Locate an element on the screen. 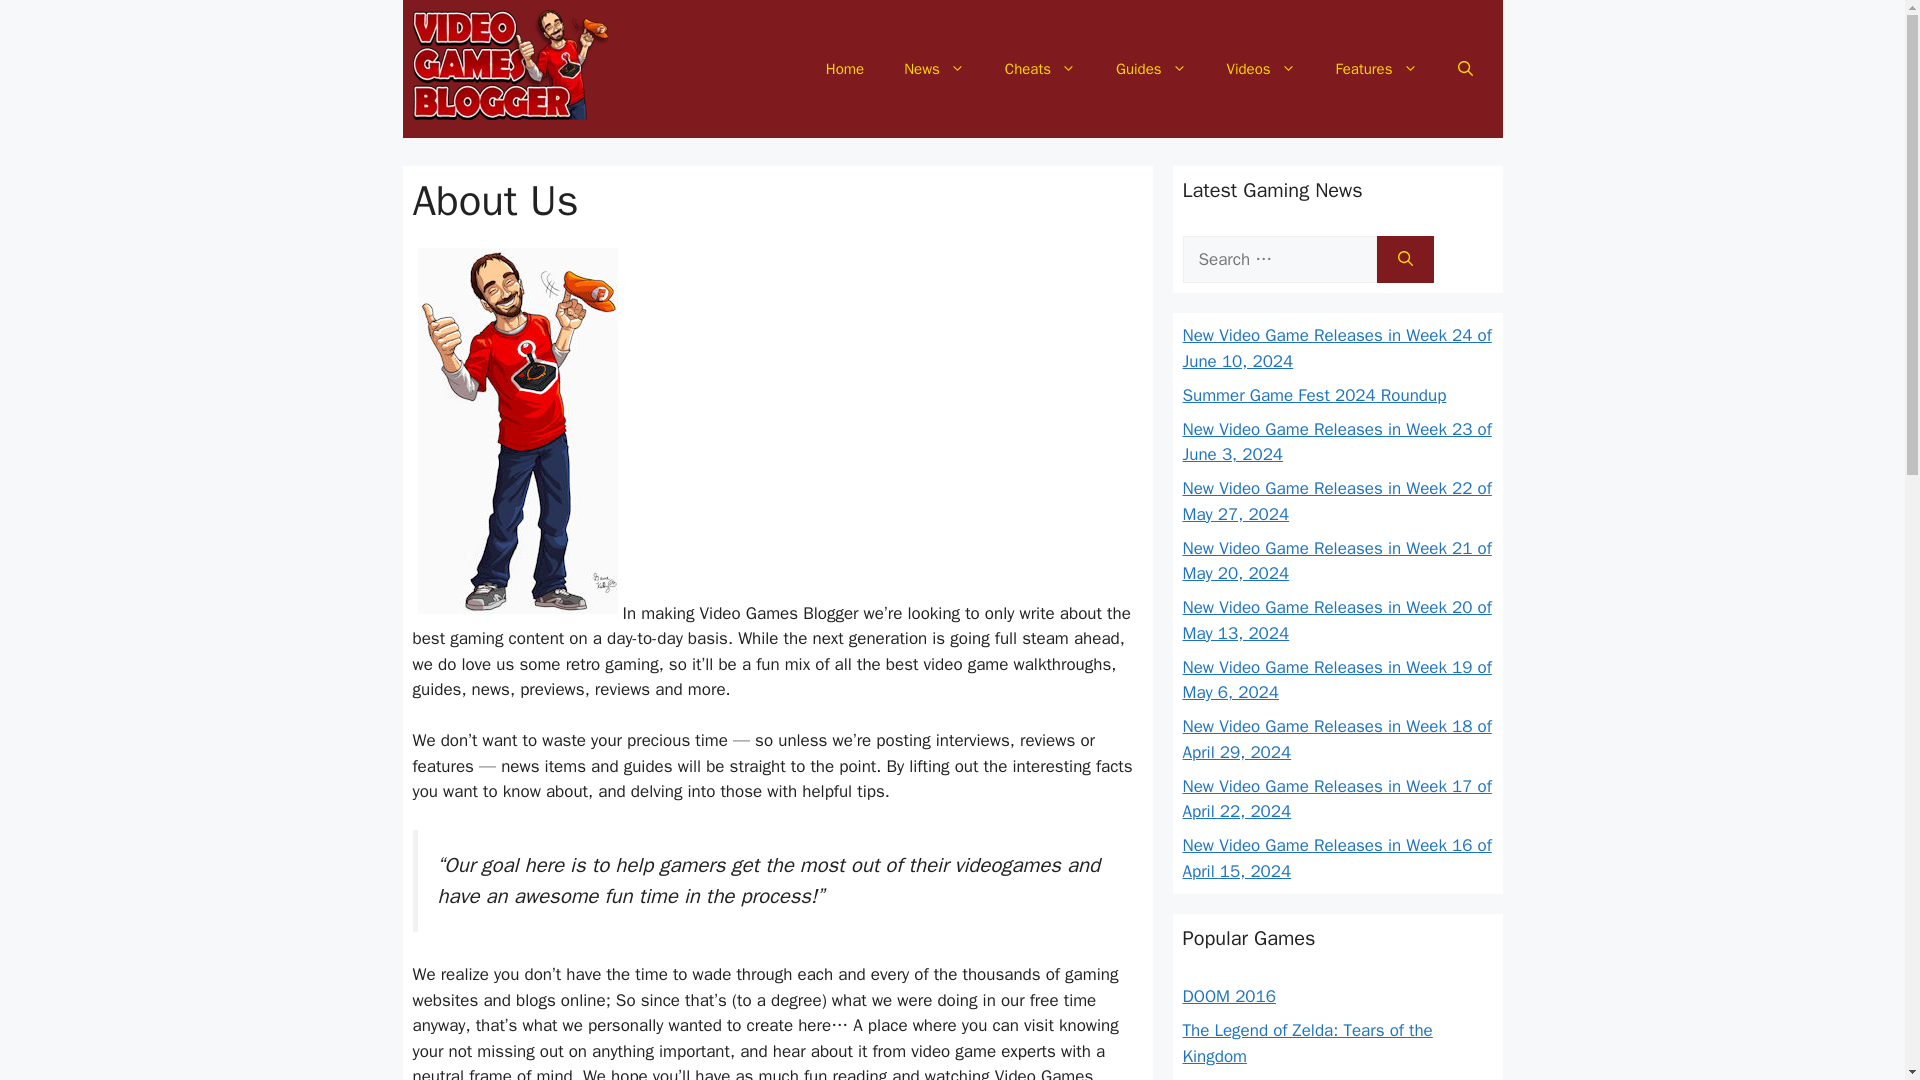 This screenshot has height=1080, width=1920. Video Game Cheats is located at coordinates (1040, 68).